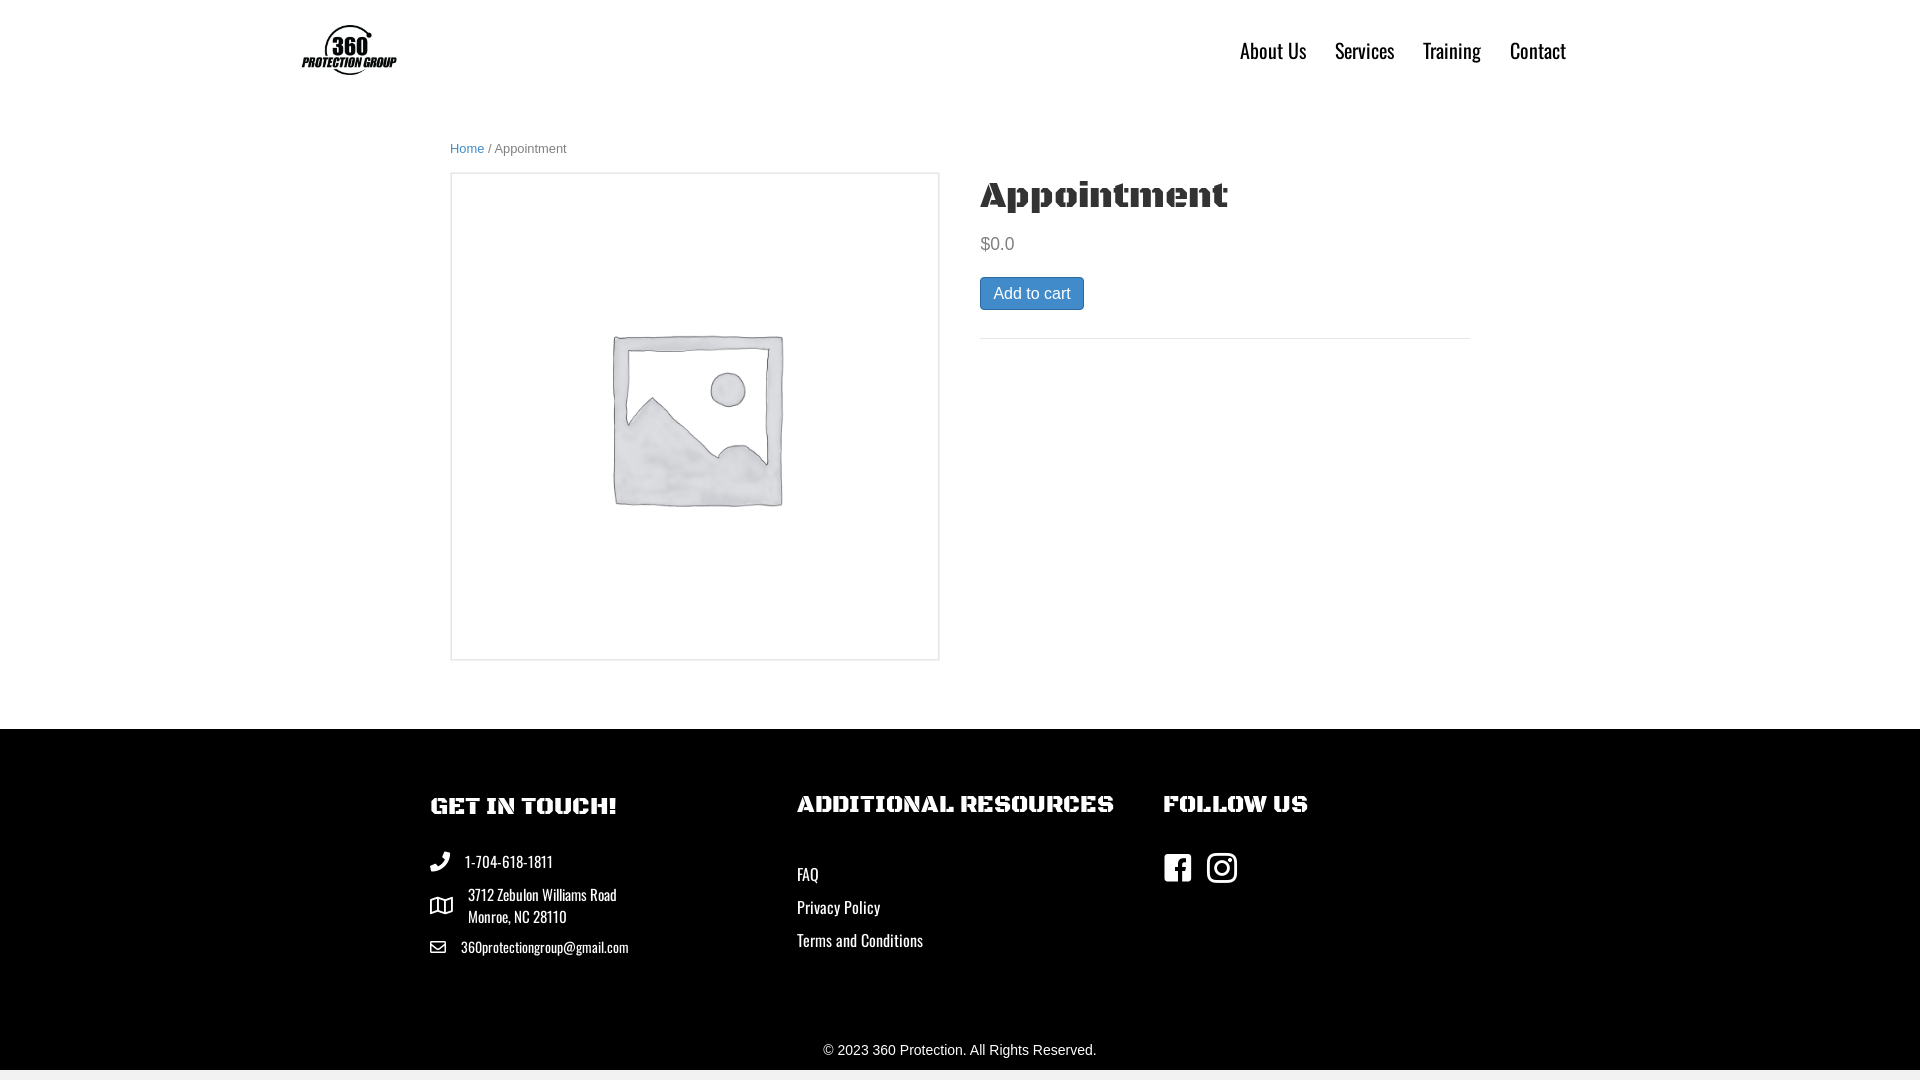 The height and width of the screenshot is (1080, 1920). What do you see at coordinates (1031, 294) in the screenshot?
I see `Add to cart` at bounding box center [1031, 294].